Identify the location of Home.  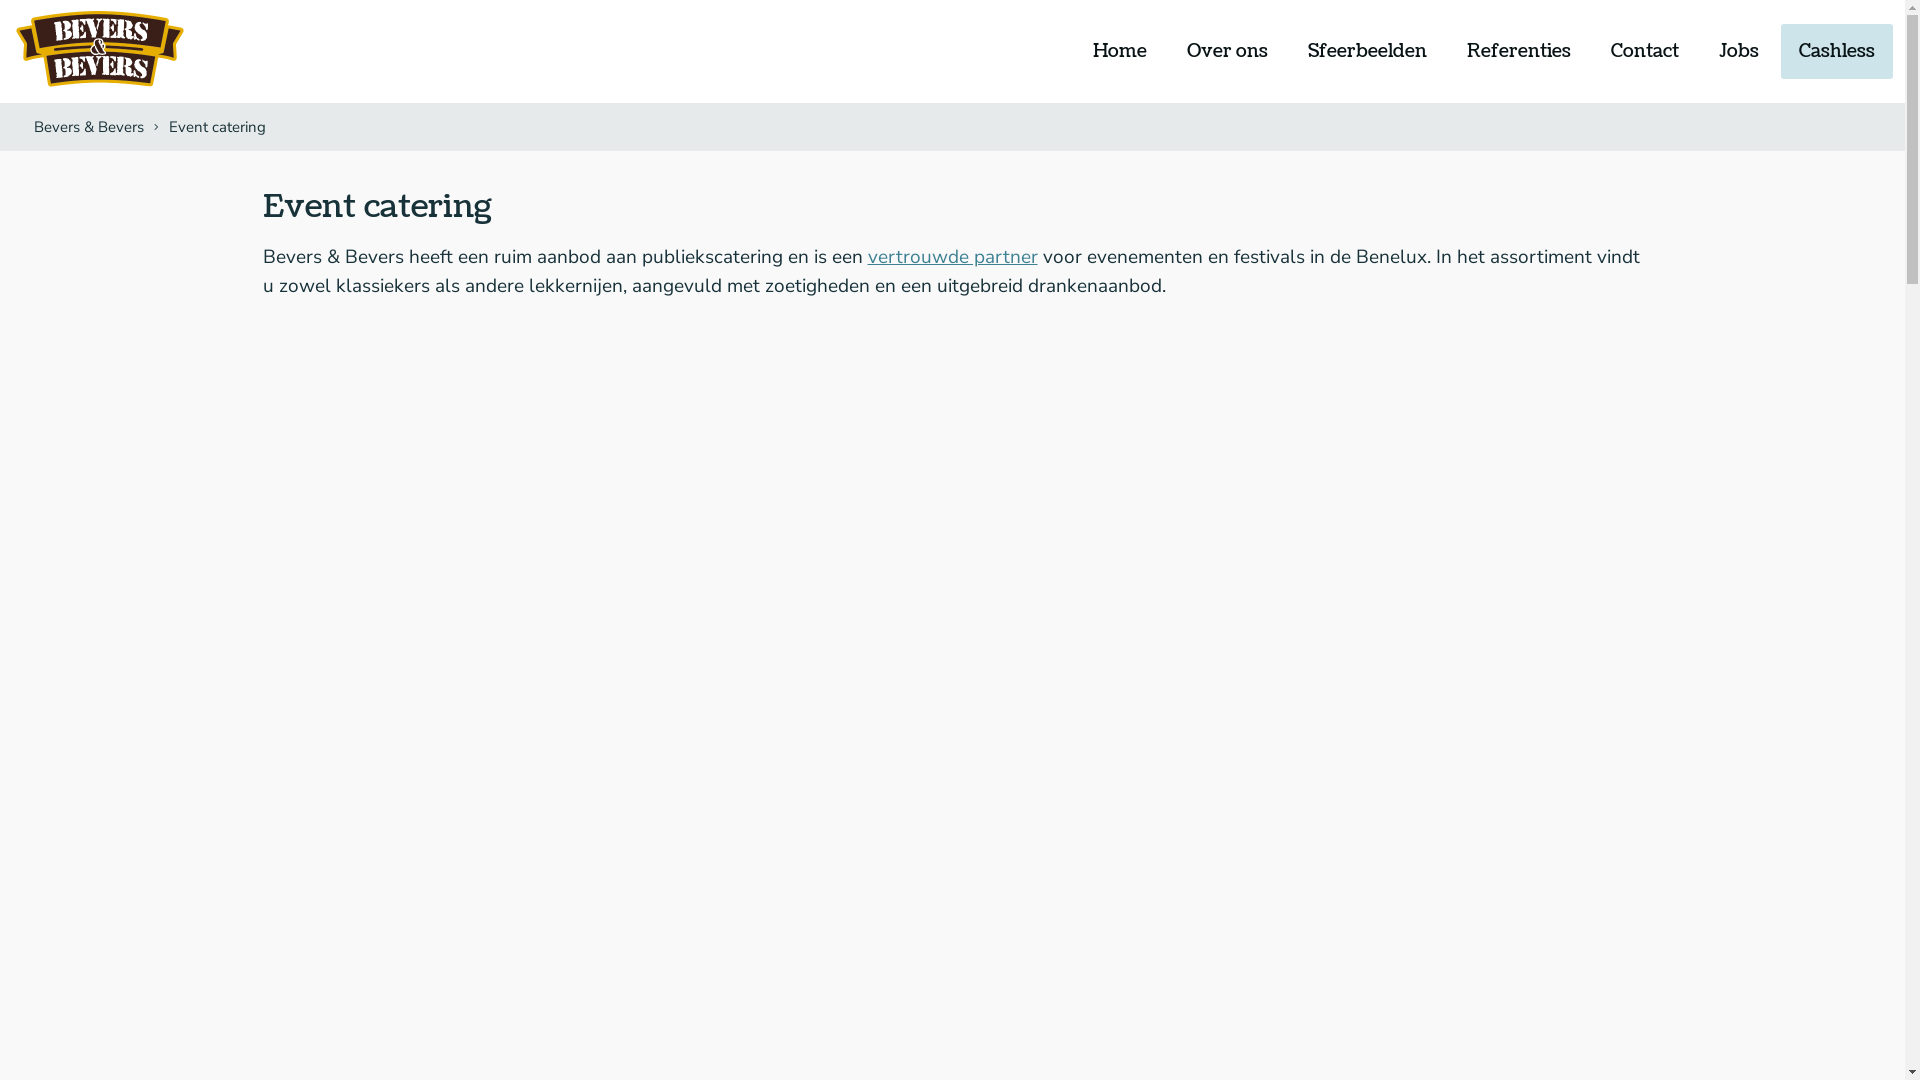
(1120, 52).